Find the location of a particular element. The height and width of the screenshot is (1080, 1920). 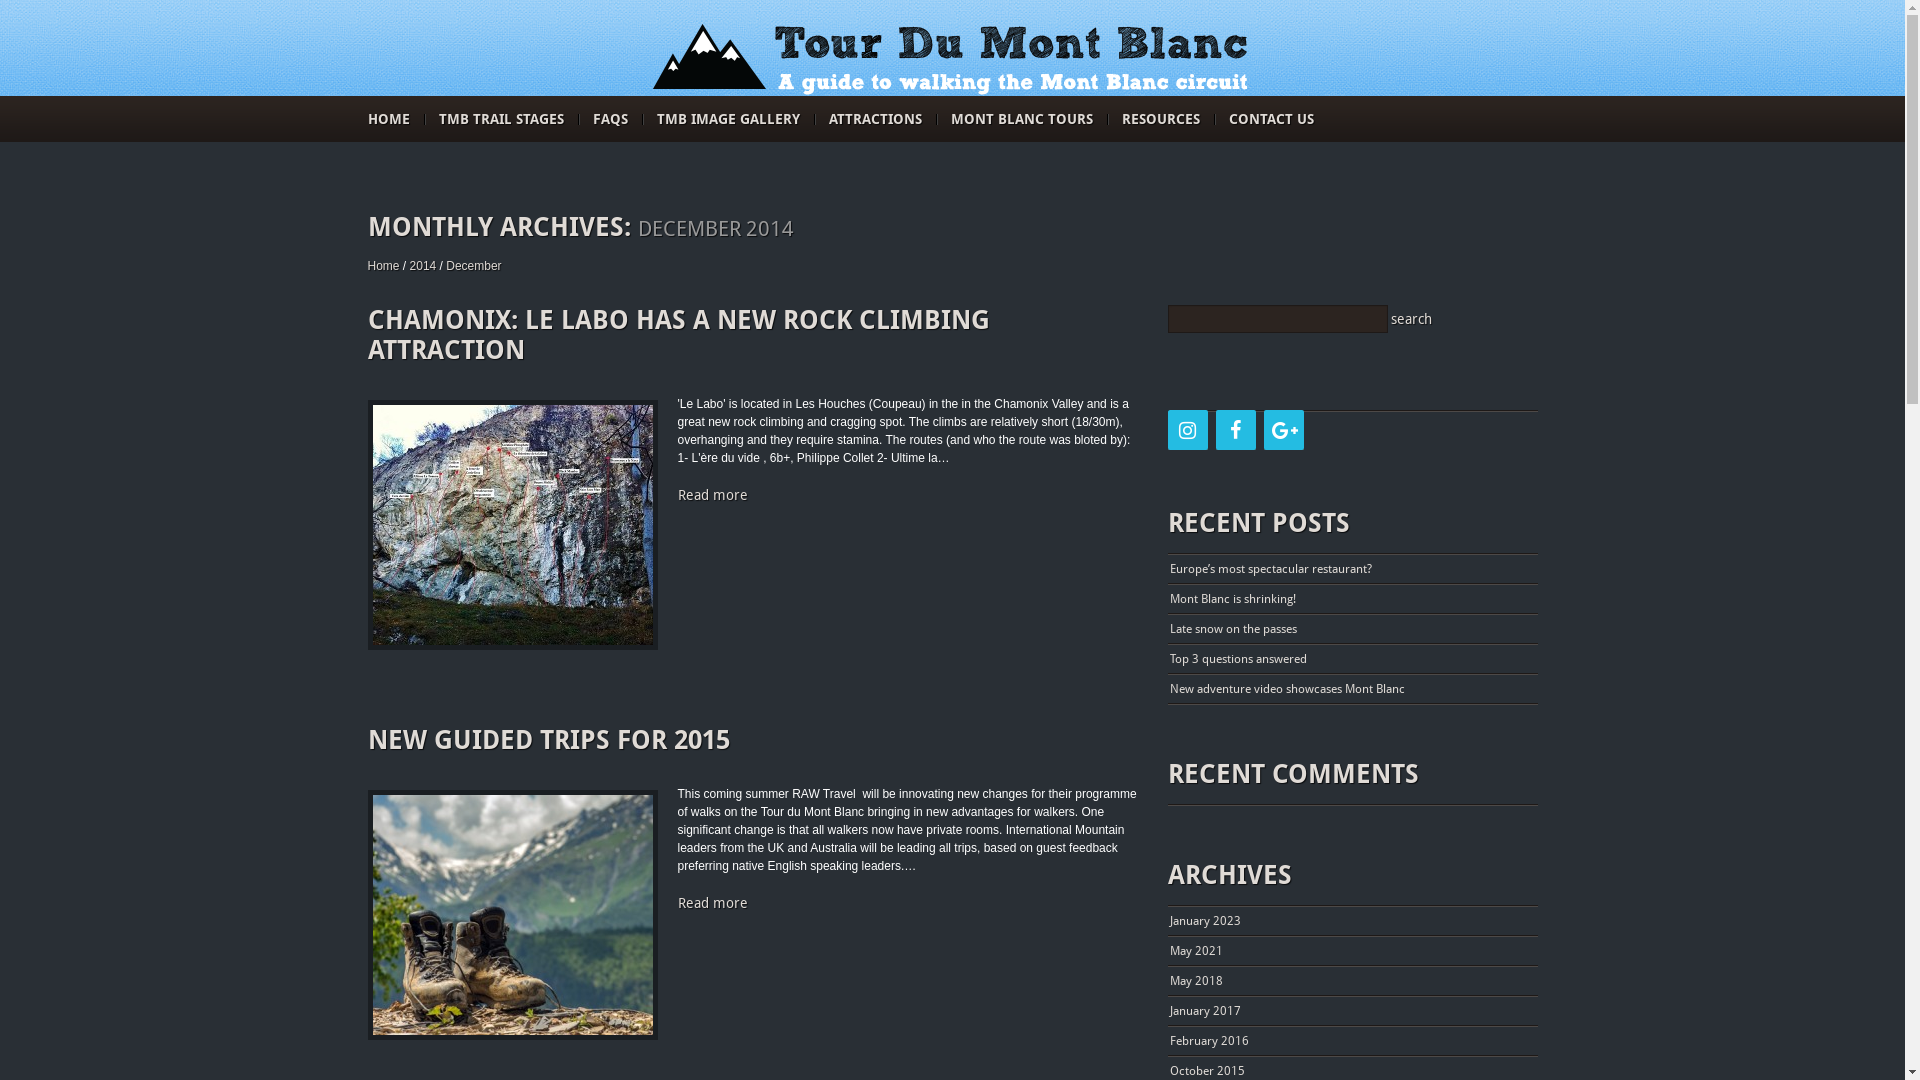

Top 3 questions answered is located at coordinates (1238, 659).